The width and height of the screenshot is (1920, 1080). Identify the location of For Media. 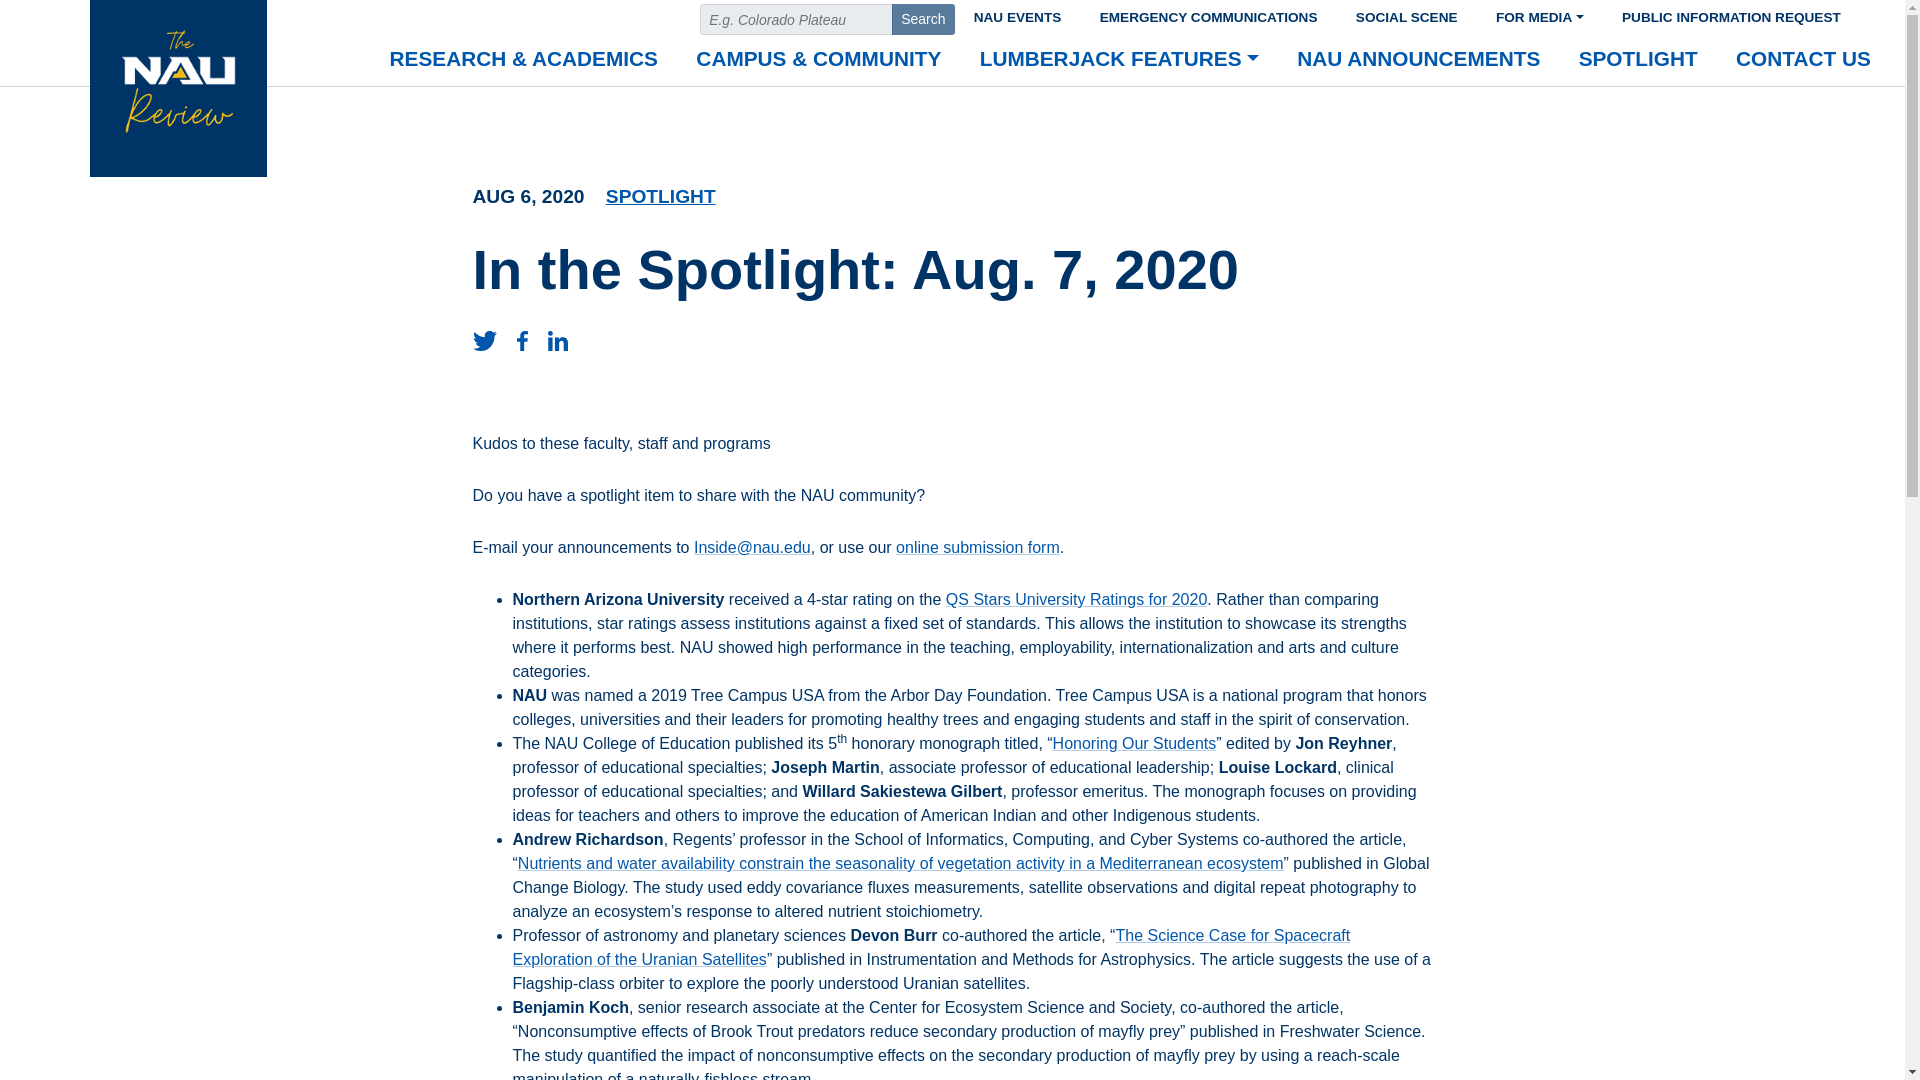
(1540, 14).